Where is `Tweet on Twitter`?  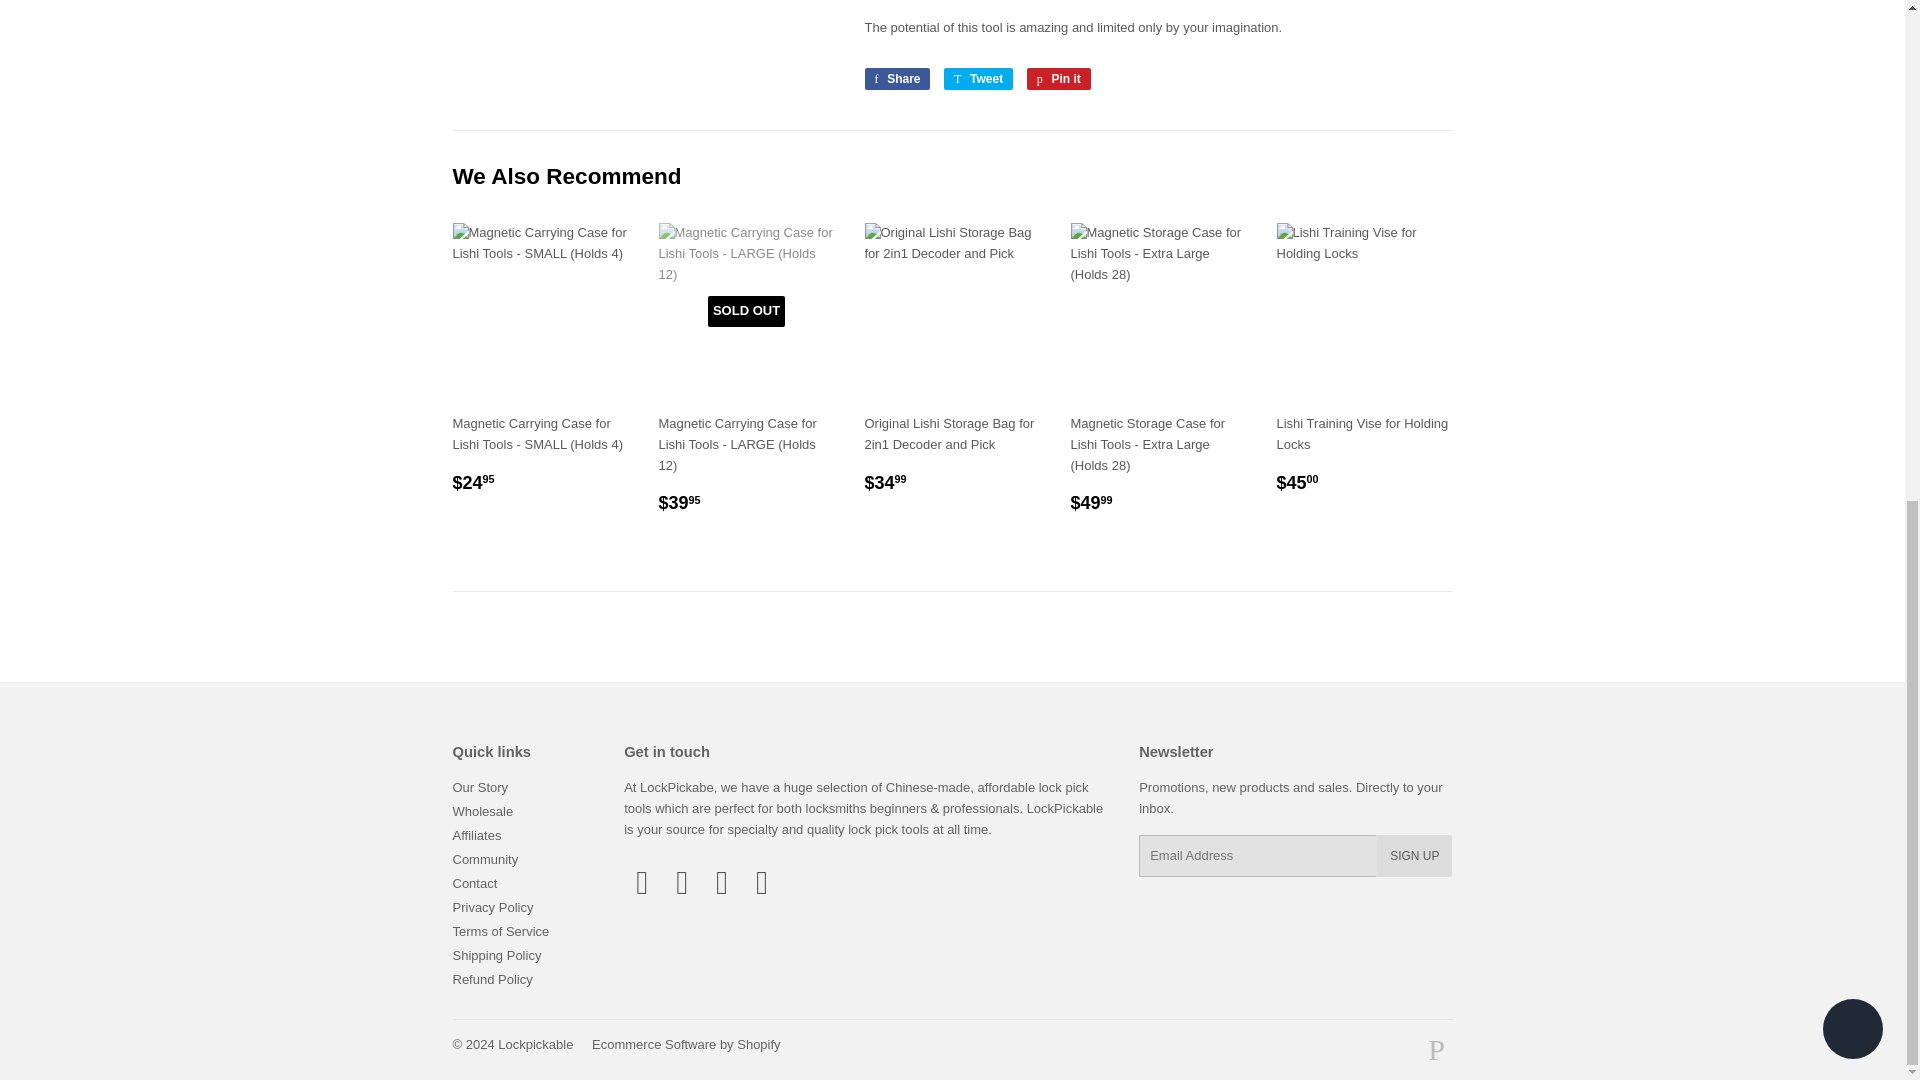
Tweet on Twitter is located at coordinates (978, 78).